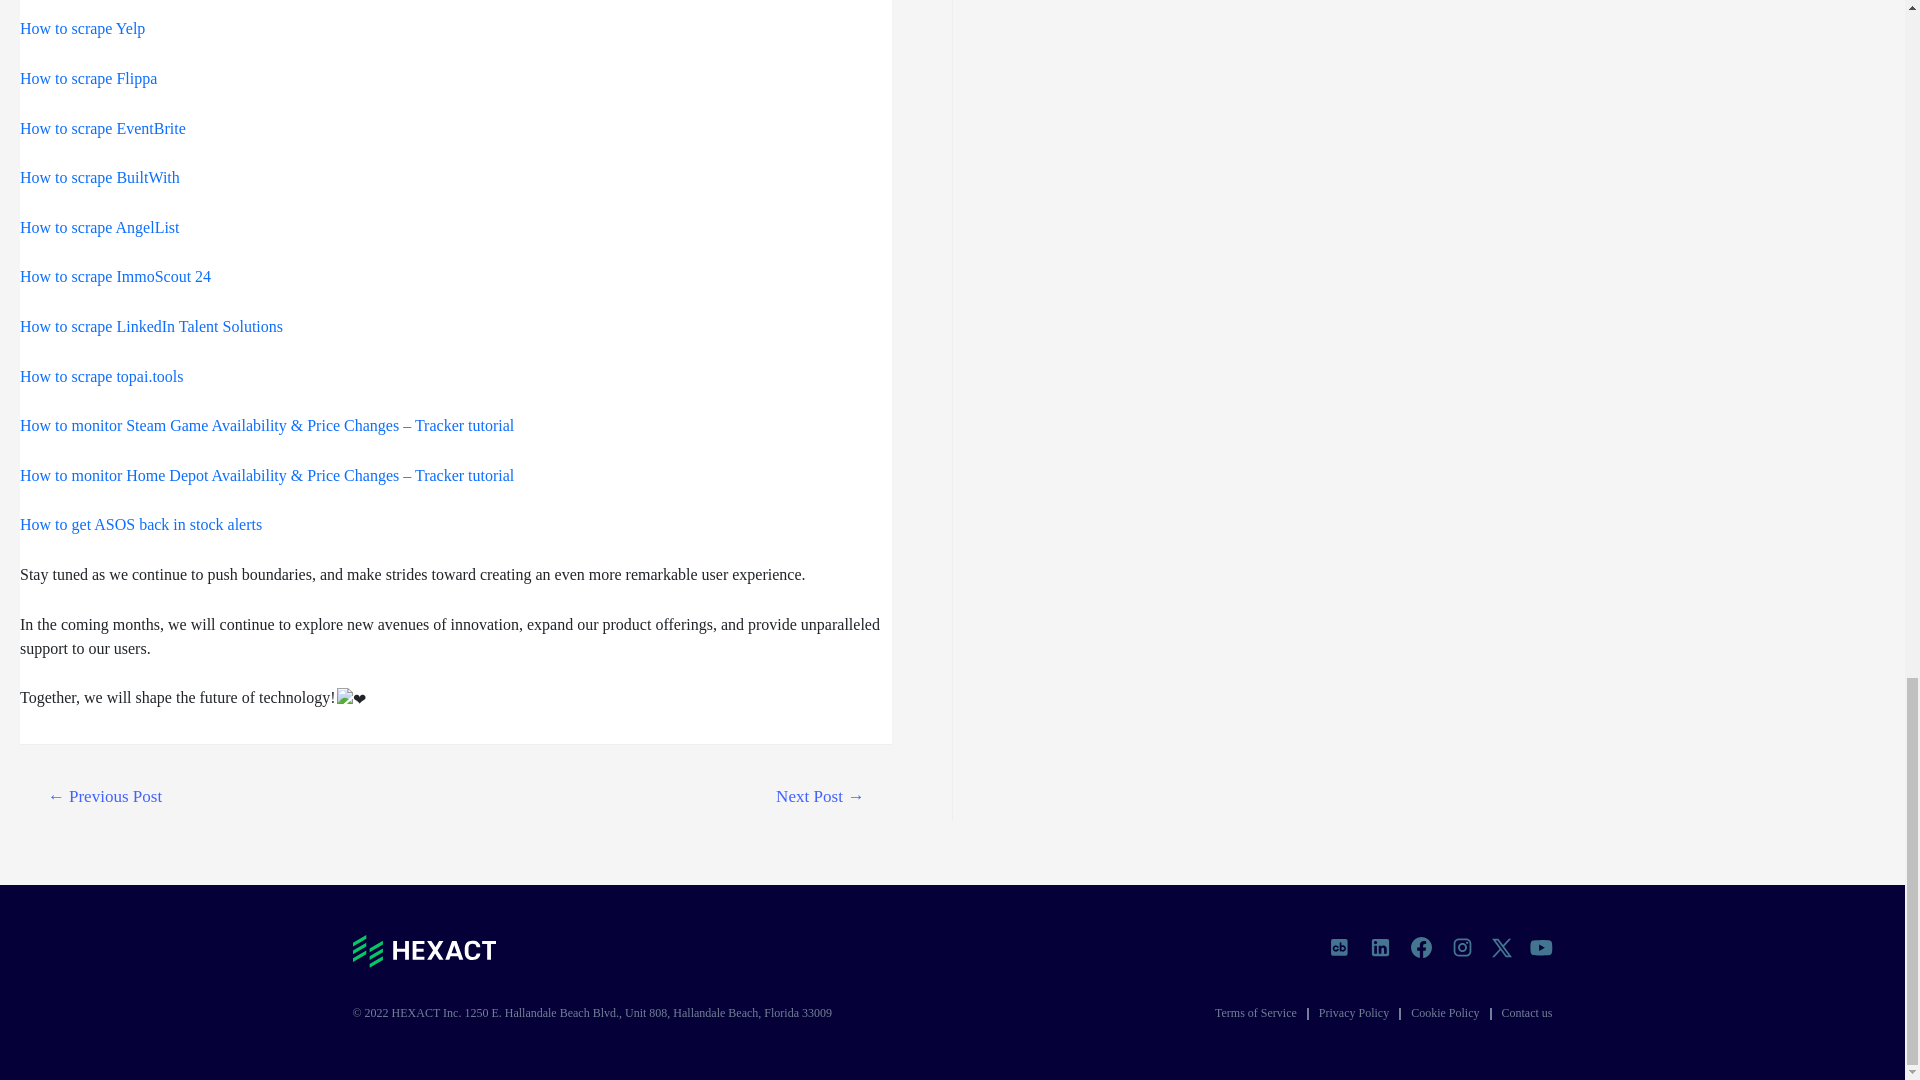  What do you see at coordinates (102, 127) in the screenshot?
I see `How to scrape EventBrite` at bounding box center [102, 127].